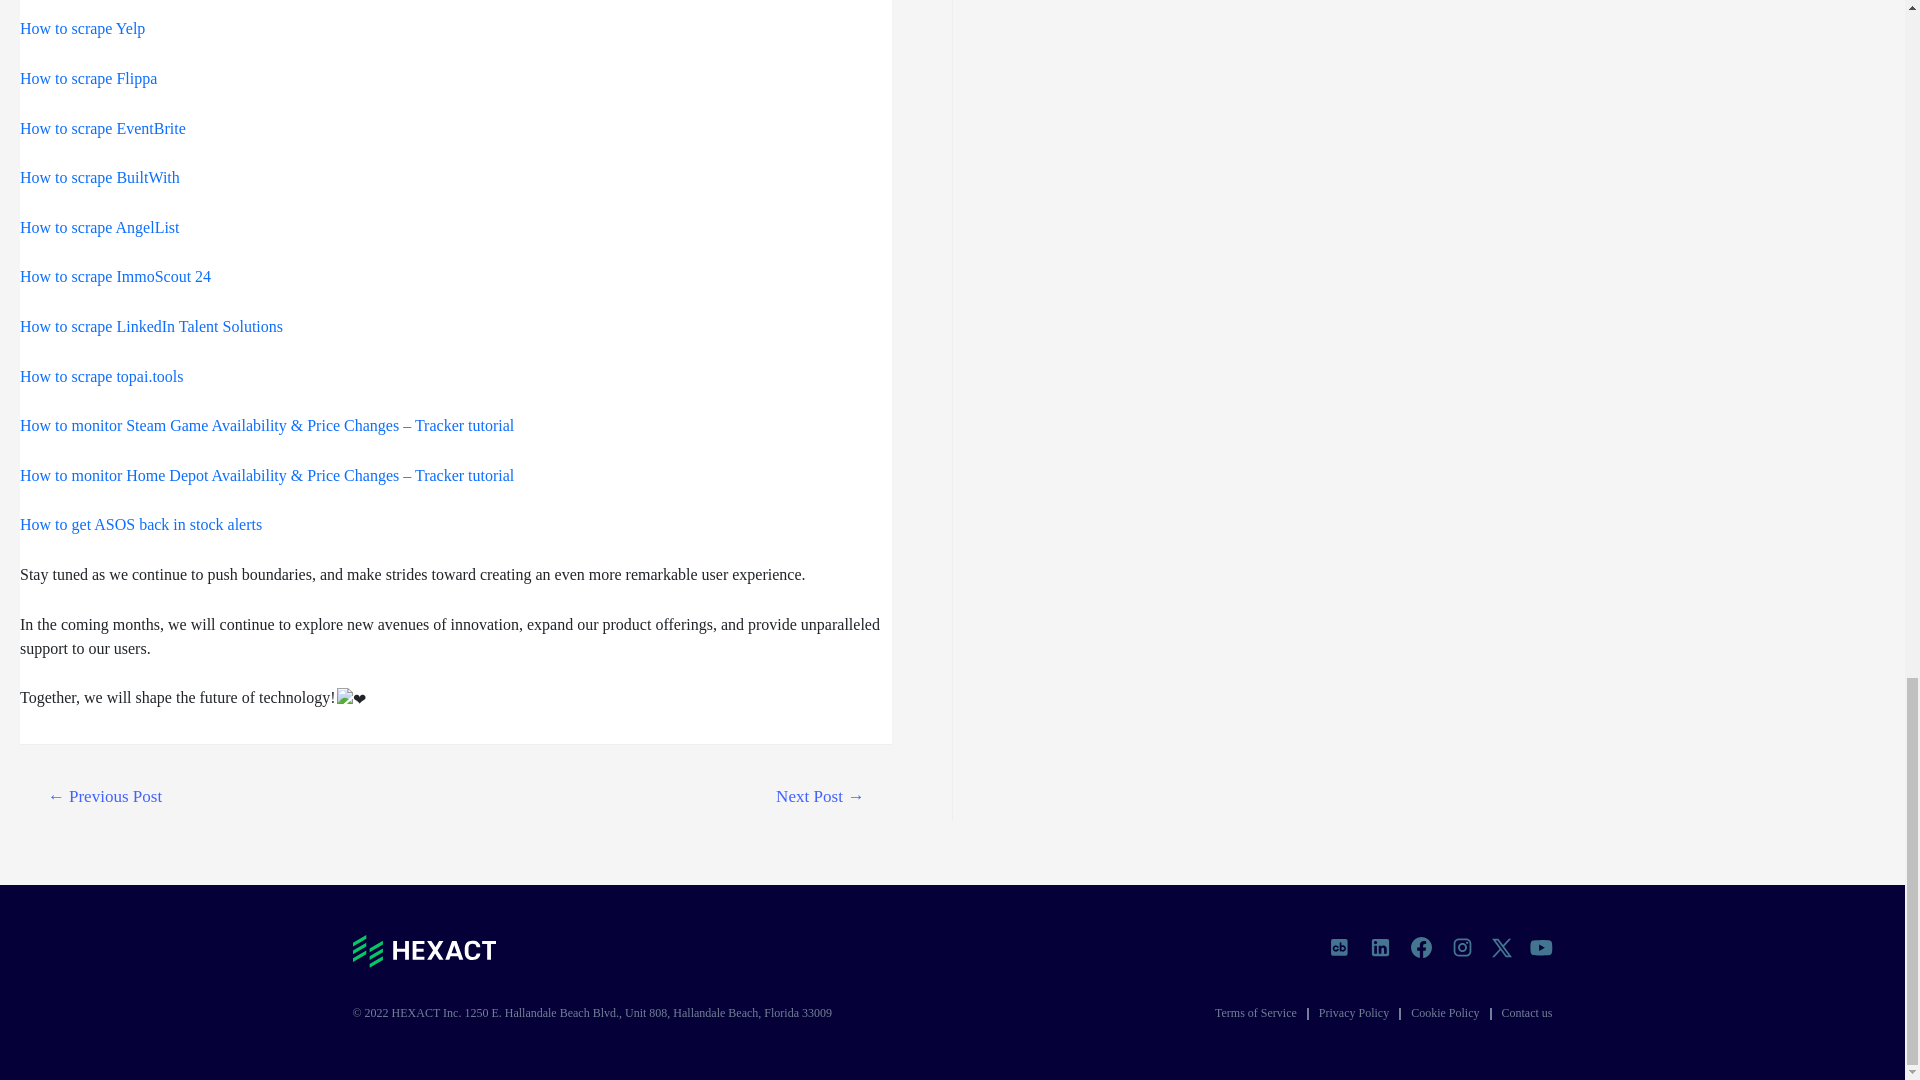  What do you see at coordinates (102, 127) in the screenshot?
I see `How to scrape EventBrite` at bounding box center [102, 127].